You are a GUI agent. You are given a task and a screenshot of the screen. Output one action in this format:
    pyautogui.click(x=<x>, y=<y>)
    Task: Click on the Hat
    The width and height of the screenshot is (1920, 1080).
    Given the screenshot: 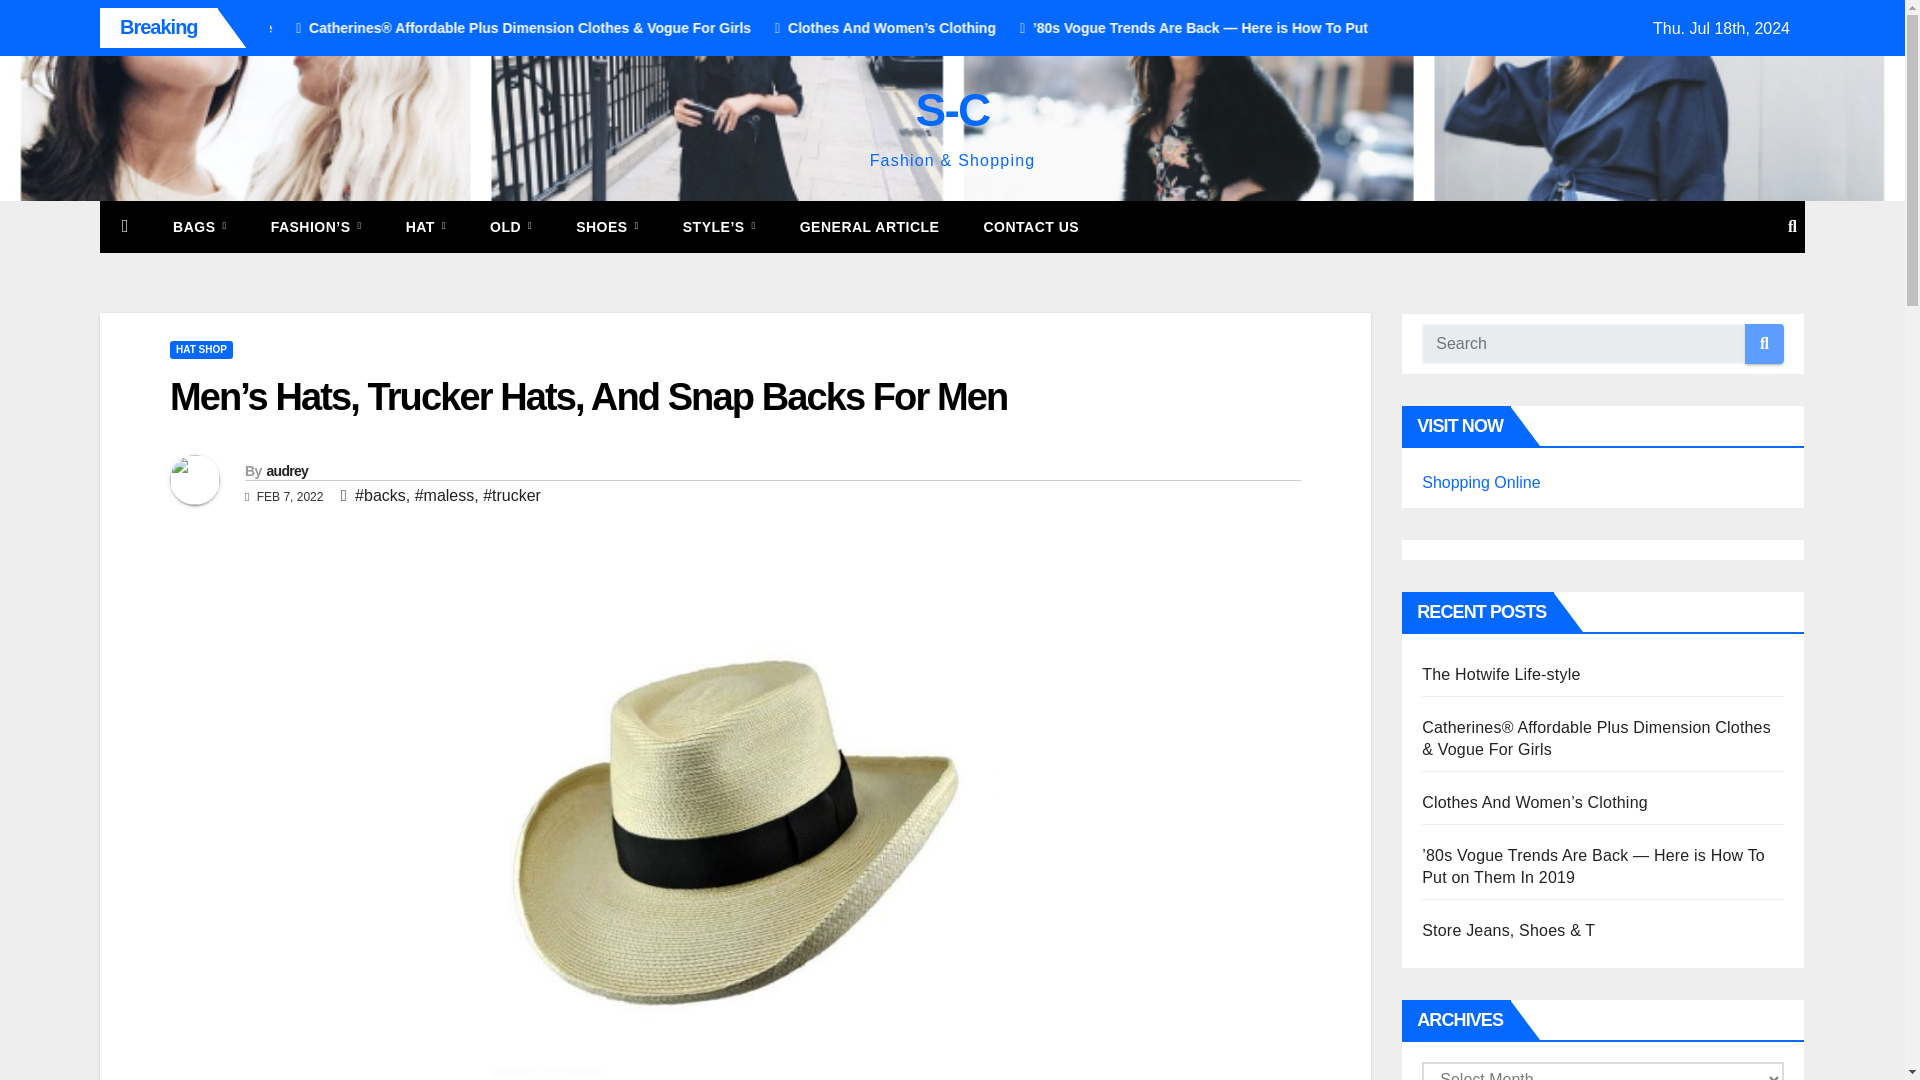 What is the action you would take?
    pyautogui.click(x=426, y=226)
    